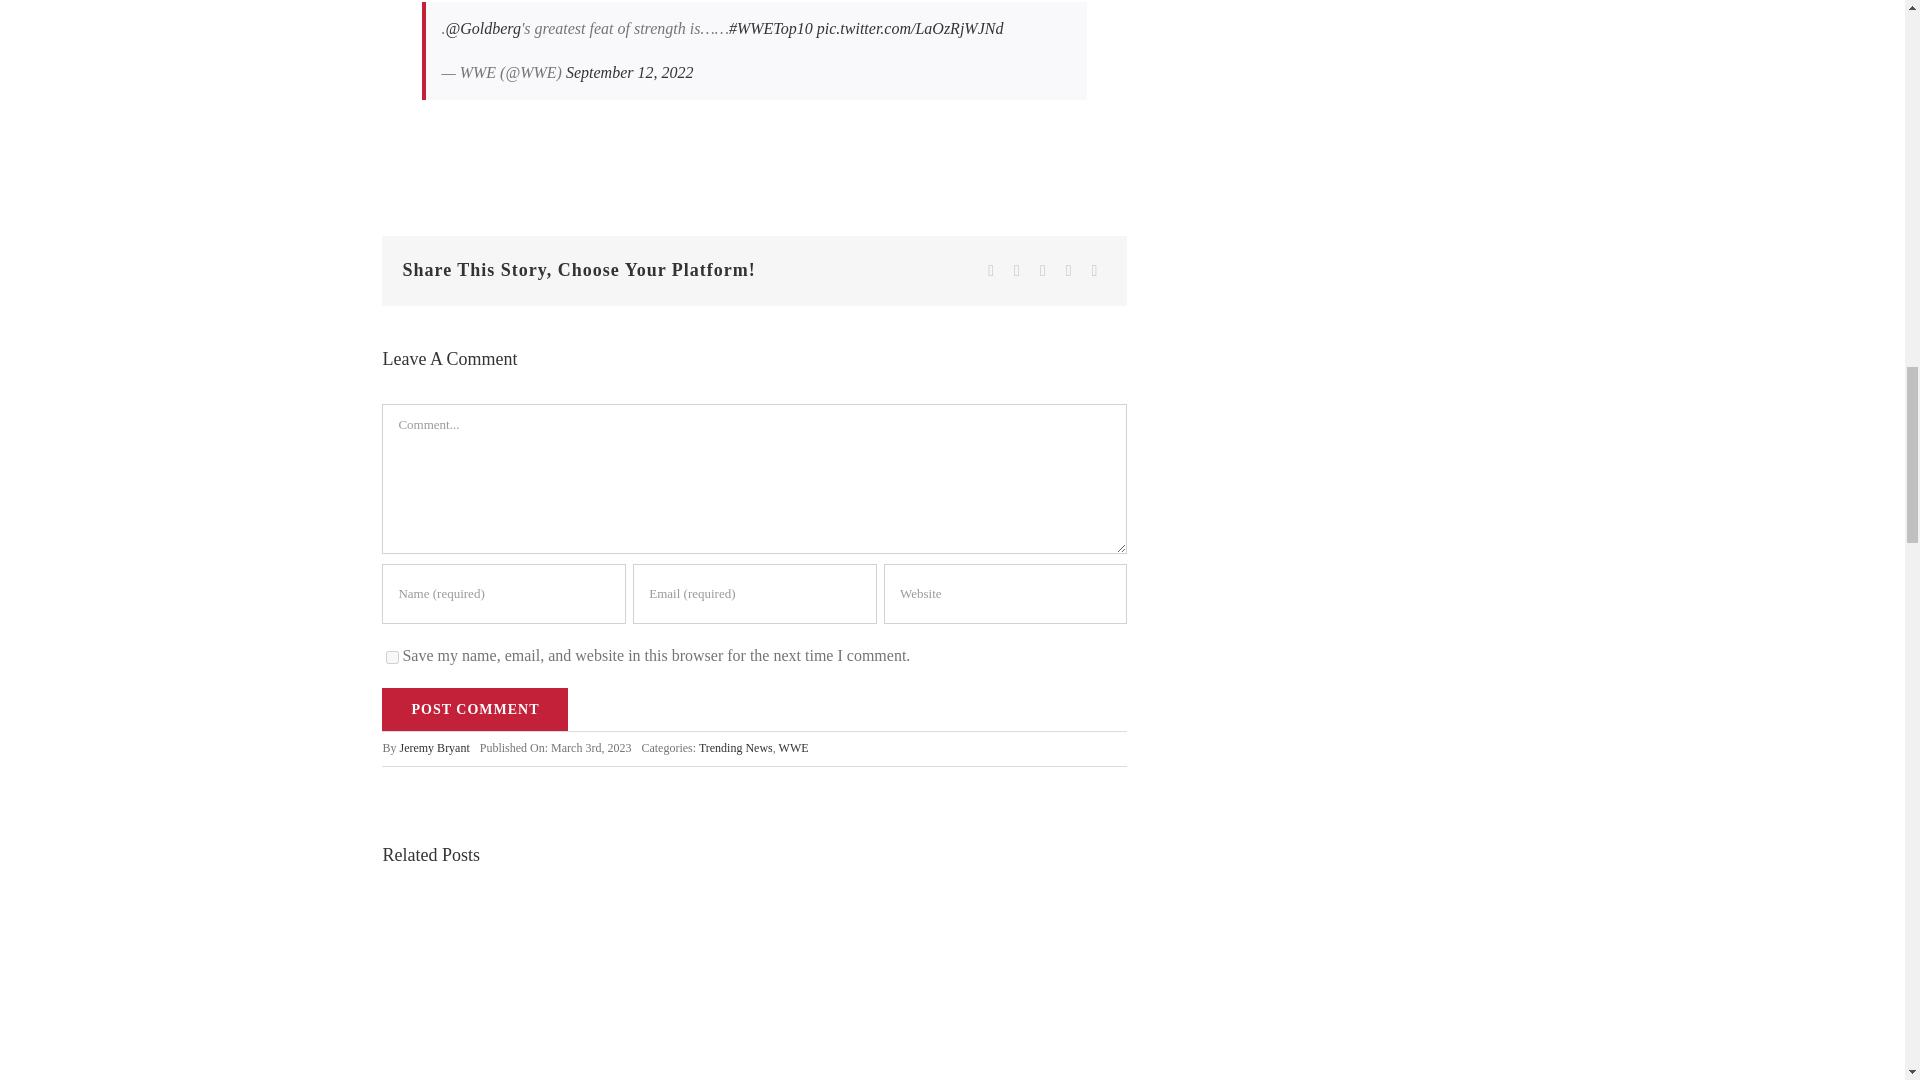 This screenshot has height=1080, width=1920. I want to click on Tumblr, so click(1069, 271).